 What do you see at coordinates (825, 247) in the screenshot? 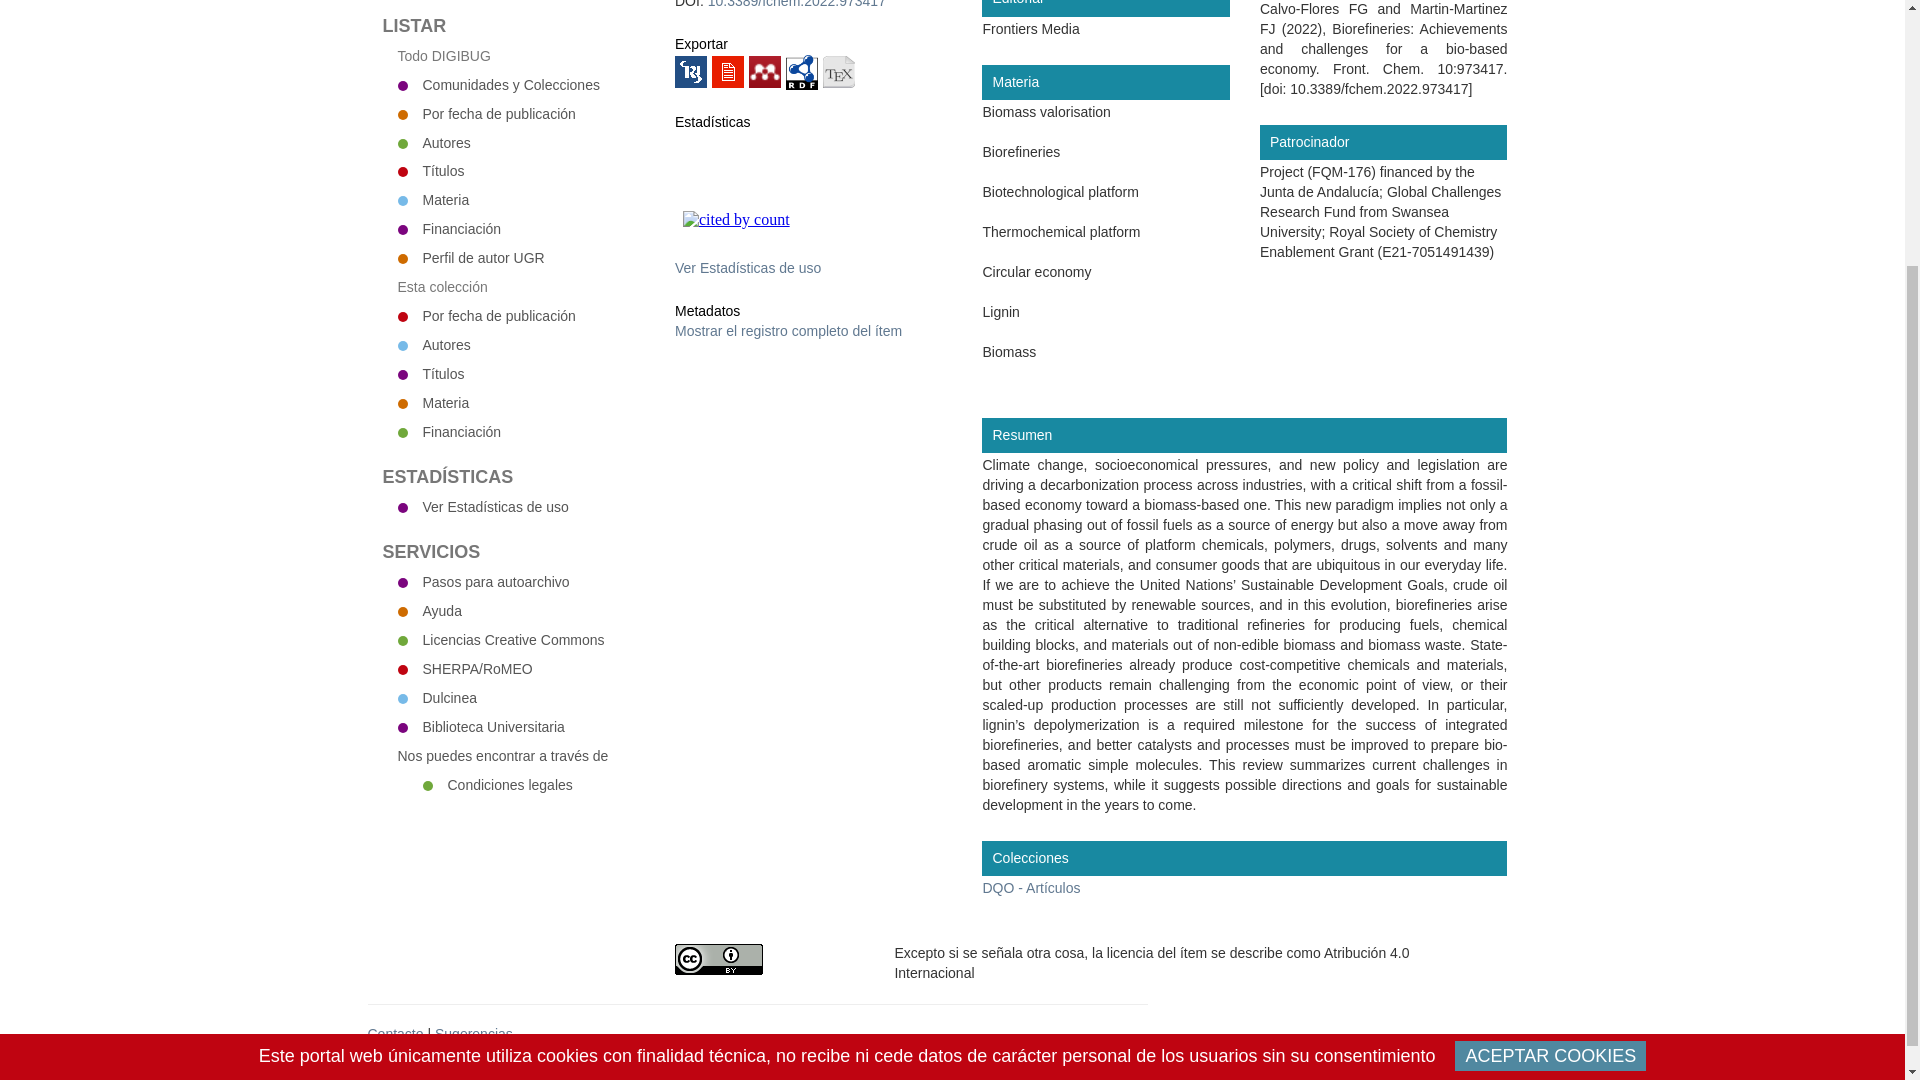
I see `Scopus` at bounding box center [825, 247].